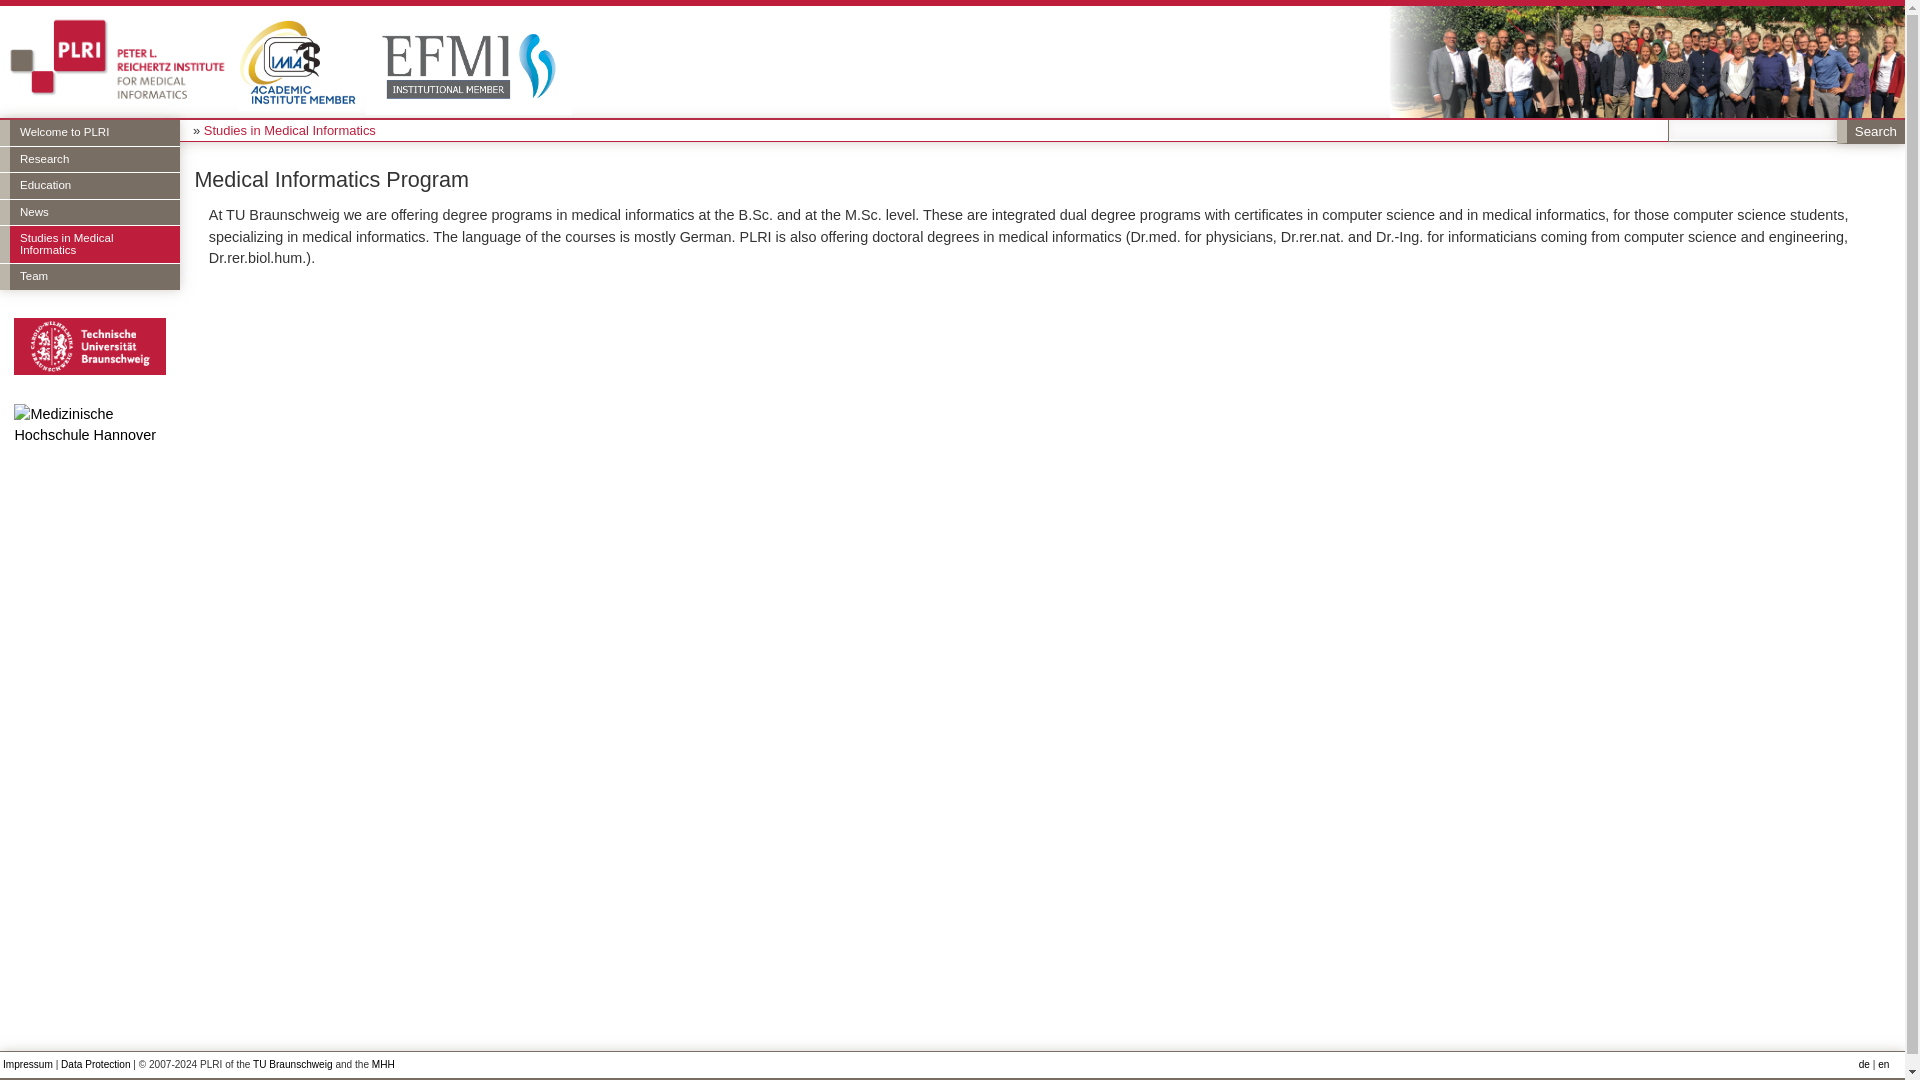 The height and width of the screenshot is (1080, 1920). What do you see at coordinates (90, 212) in the screenshot?
I see `News` at bounding box center [90, 212].